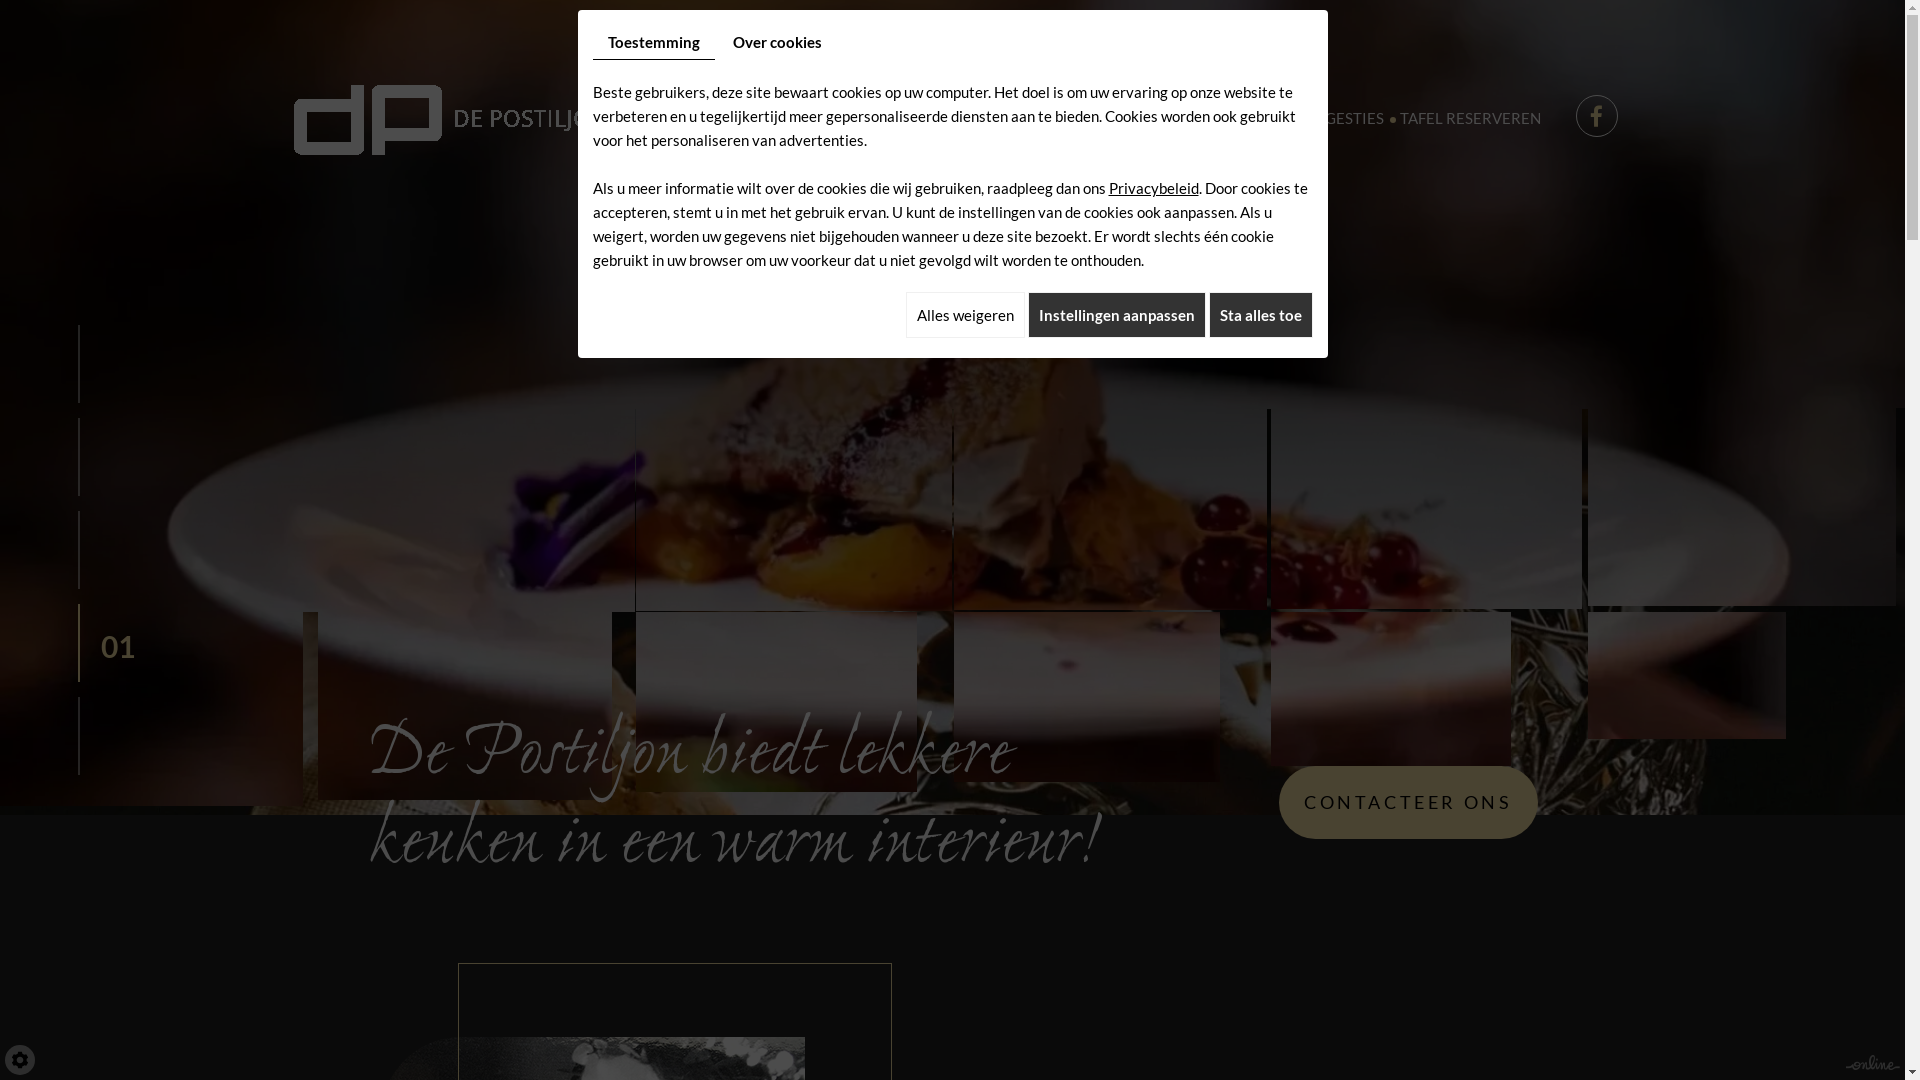  Describe the element at coordinates (778, 42) in the screenshot. I see `Over cookies` at that location.